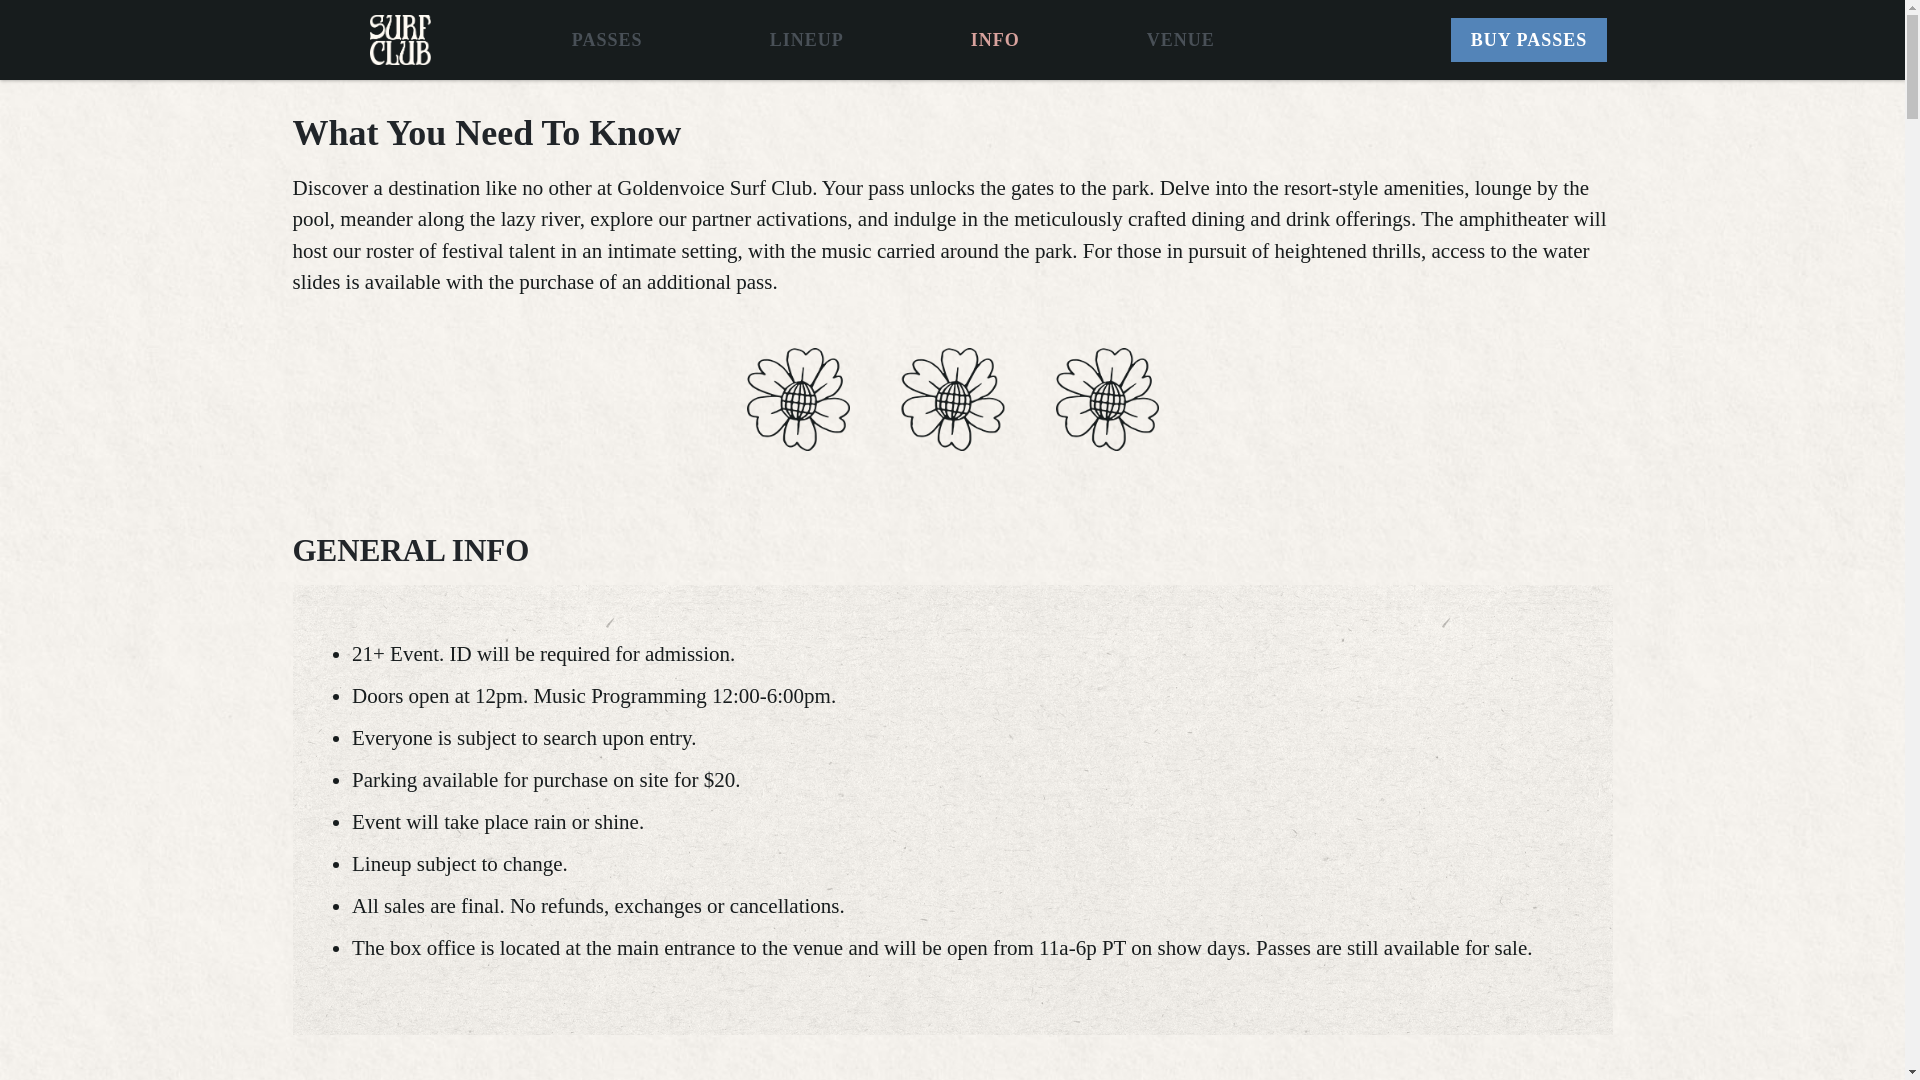  I want to click on LINEUP, so click(806, 40).